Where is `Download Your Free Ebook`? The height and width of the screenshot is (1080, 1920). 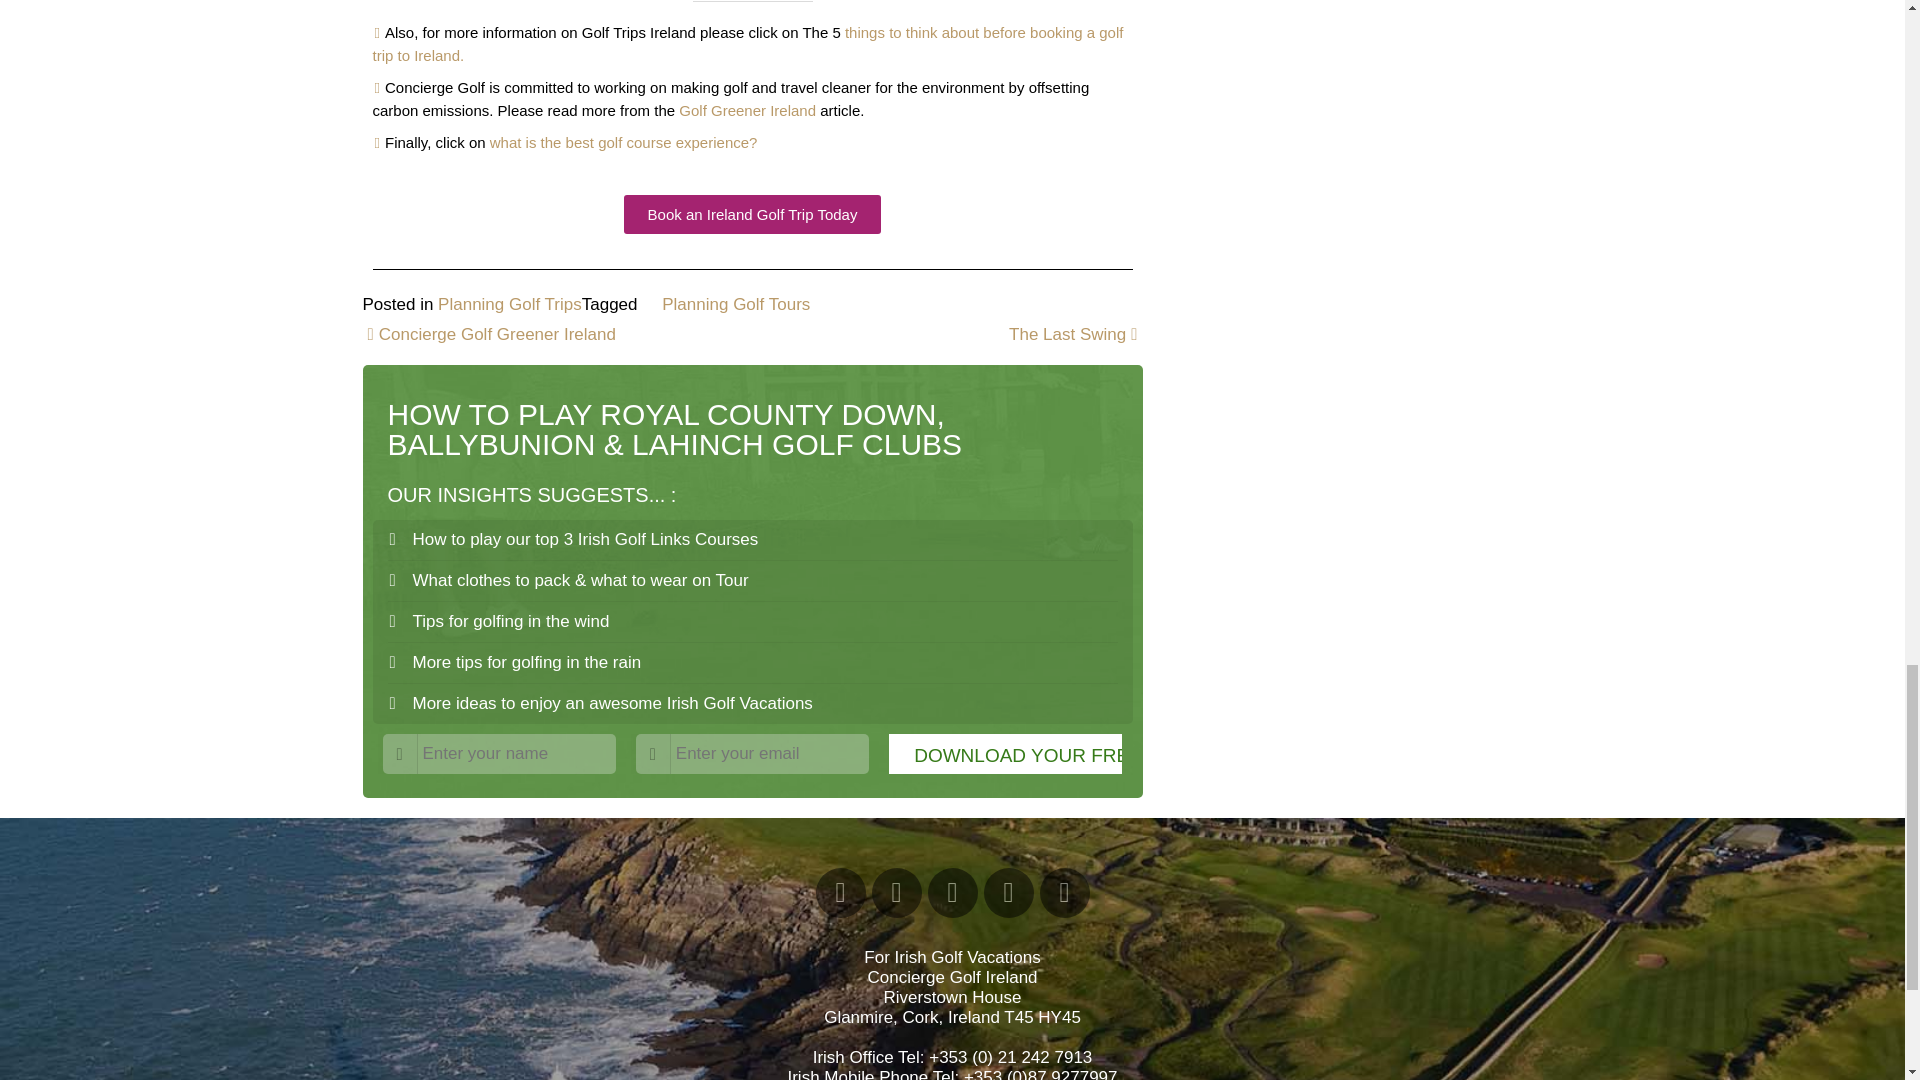 Download Your Free Ebook is located at coordinates (1004, 754).